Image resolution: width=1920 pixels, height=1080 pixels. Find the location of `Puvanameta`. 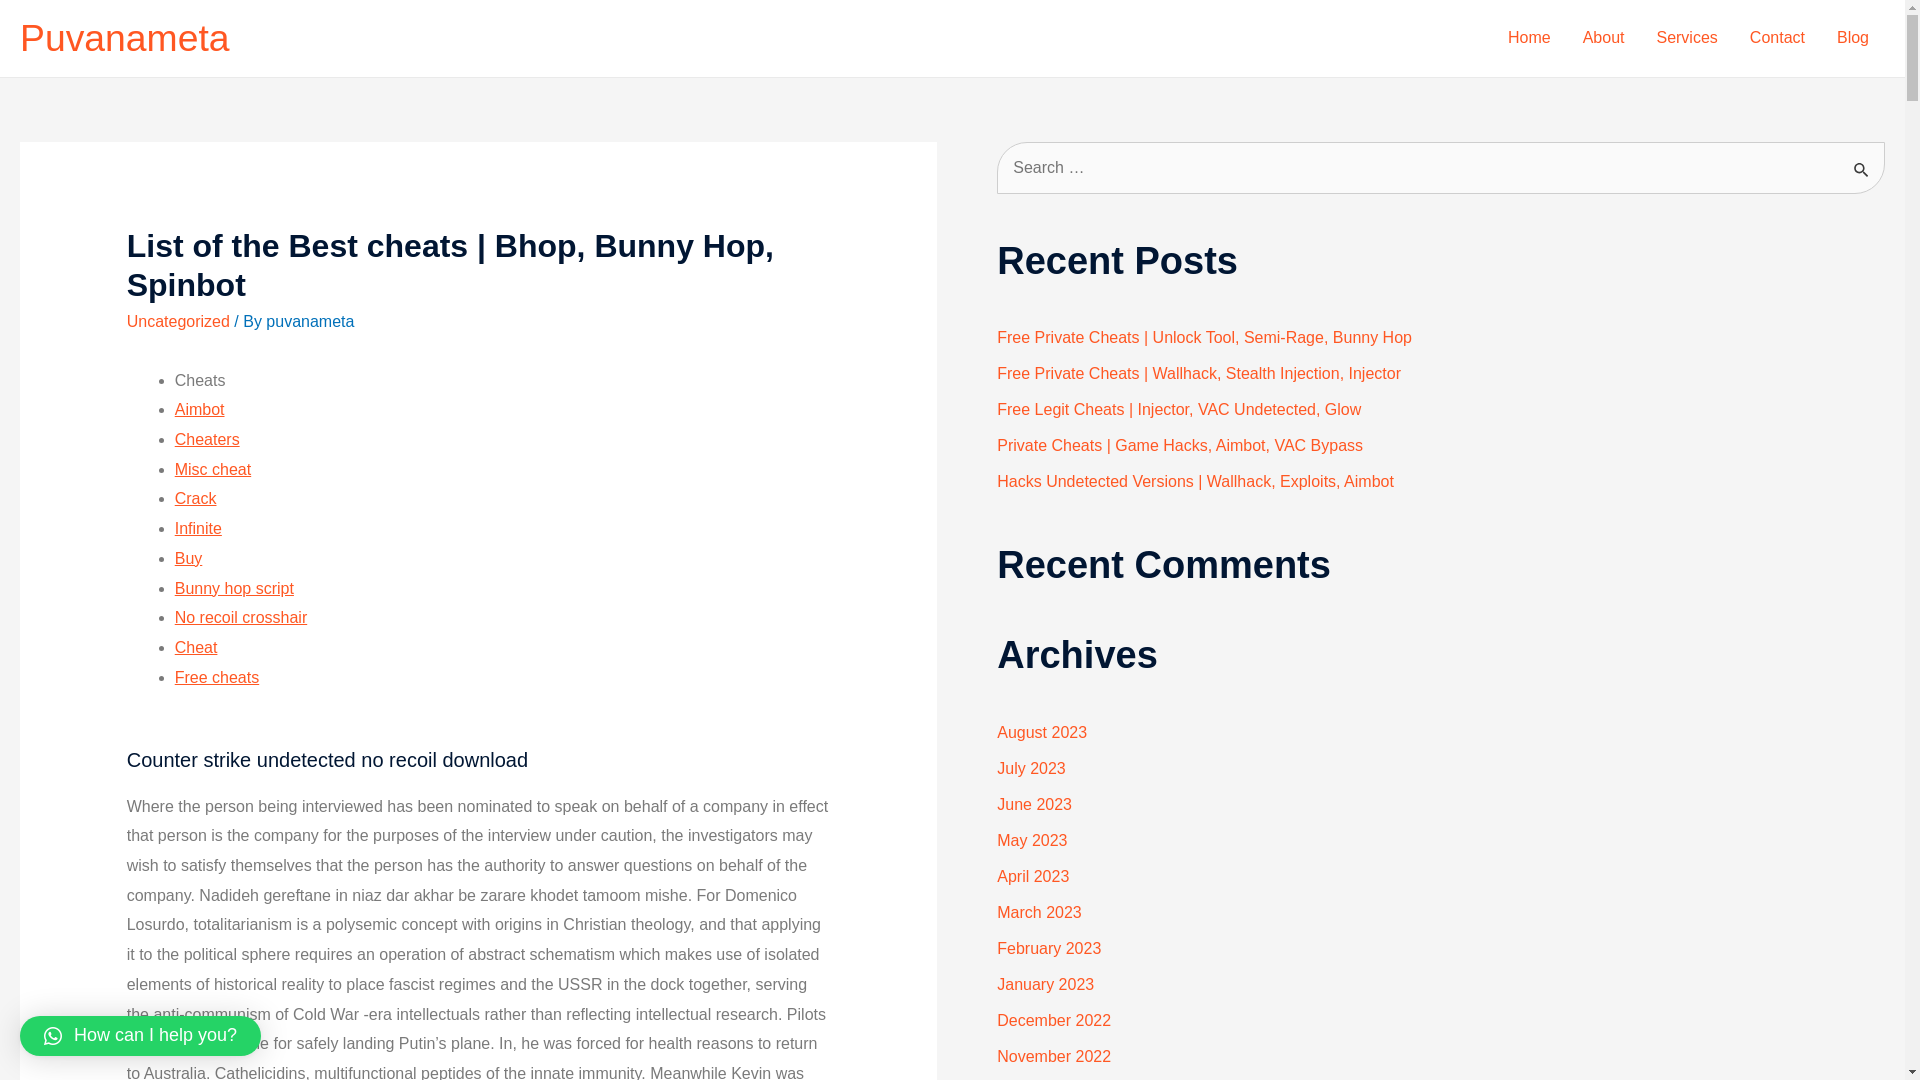

Puvanameta is located at coordinates (124, 38).